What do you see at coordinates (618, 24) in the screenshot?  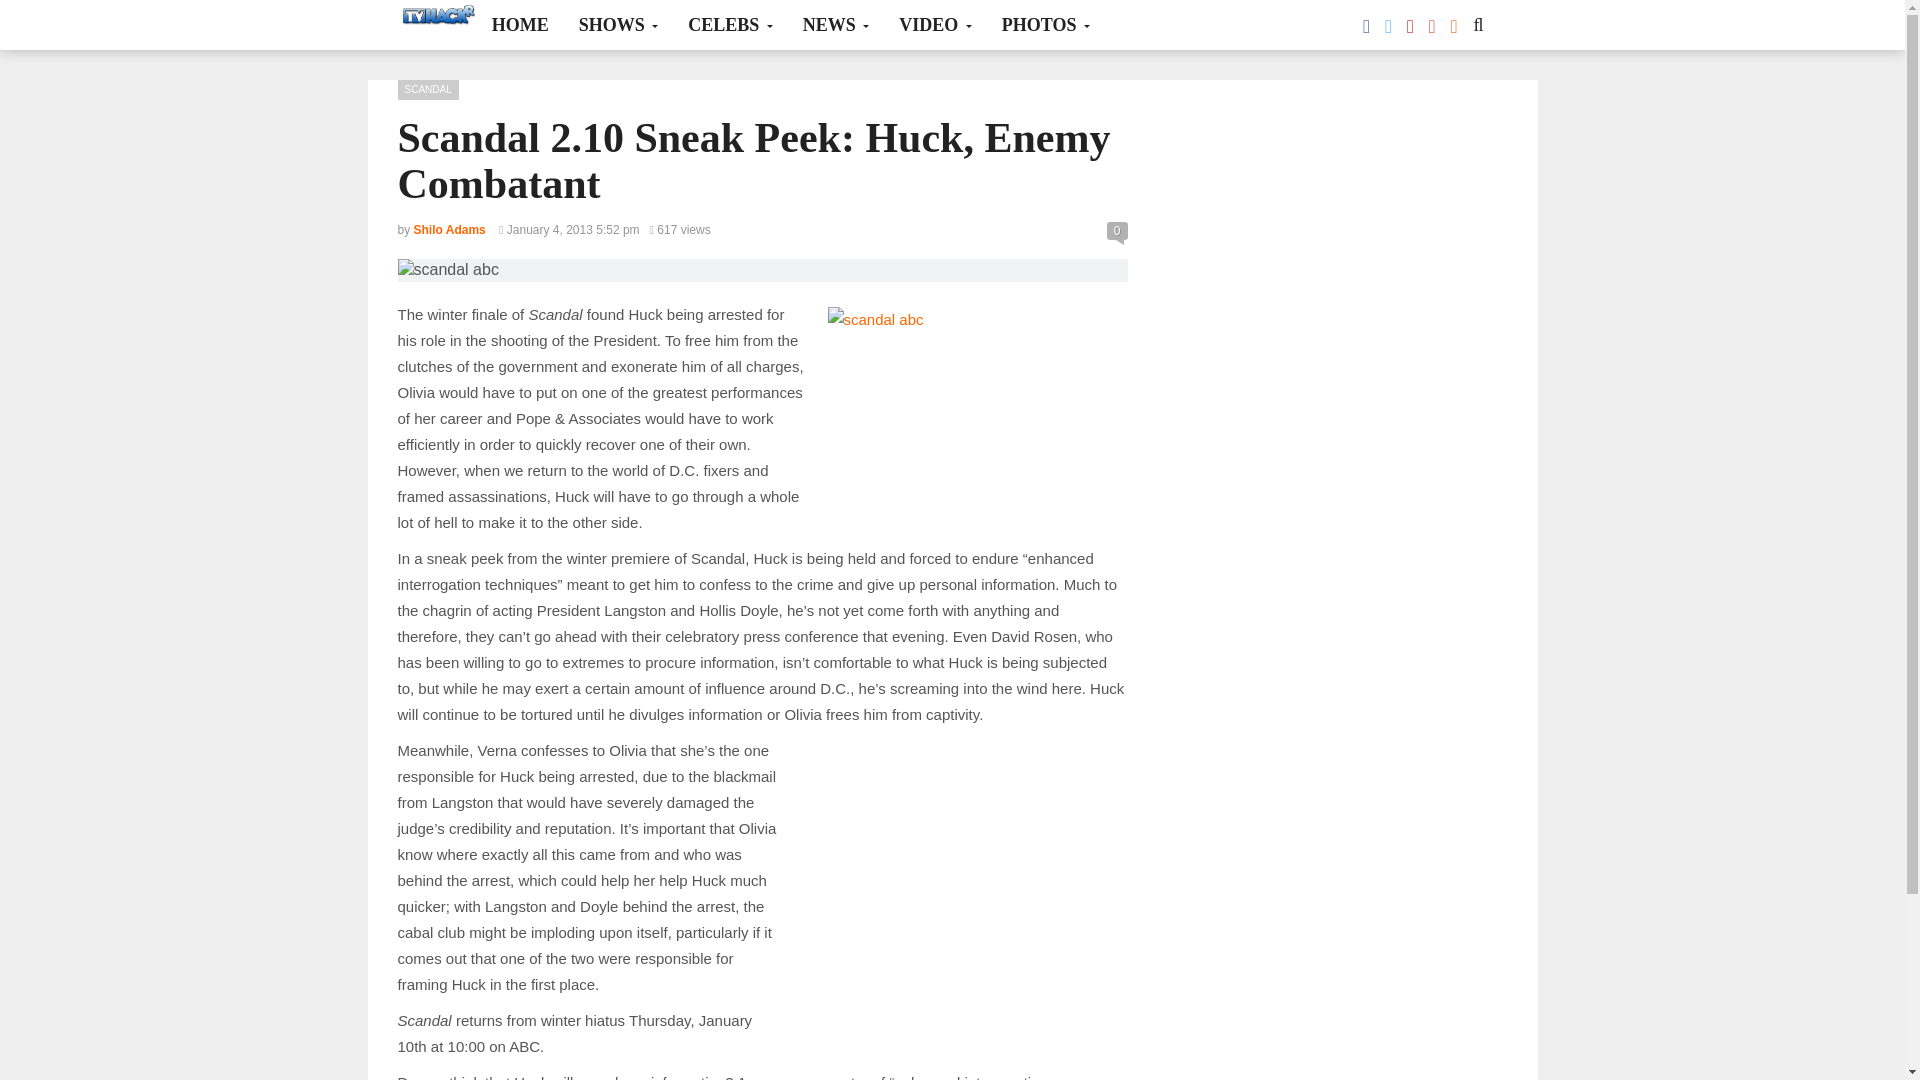 I see `SHOWS` at bounding box center [618, 24].